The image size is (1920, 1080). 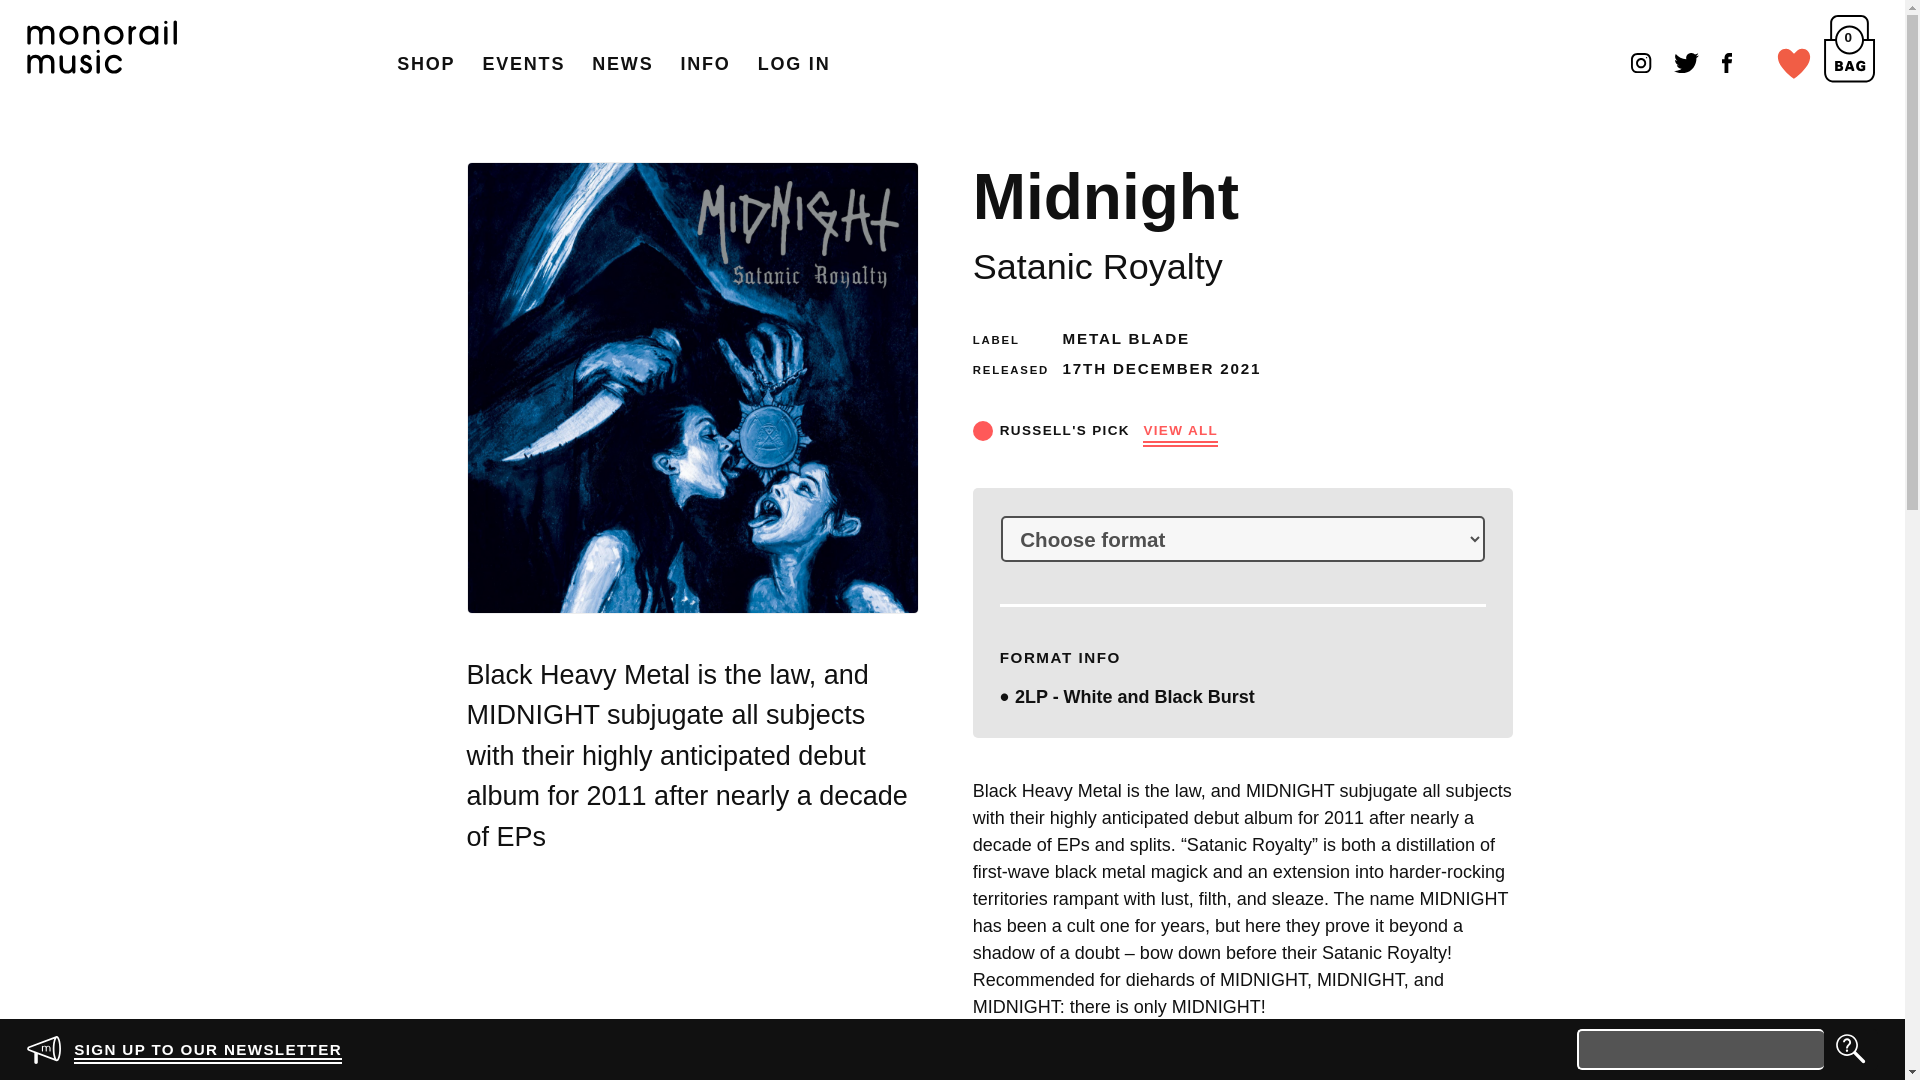 I want to click on SHOP, so click(x=426, y=64).